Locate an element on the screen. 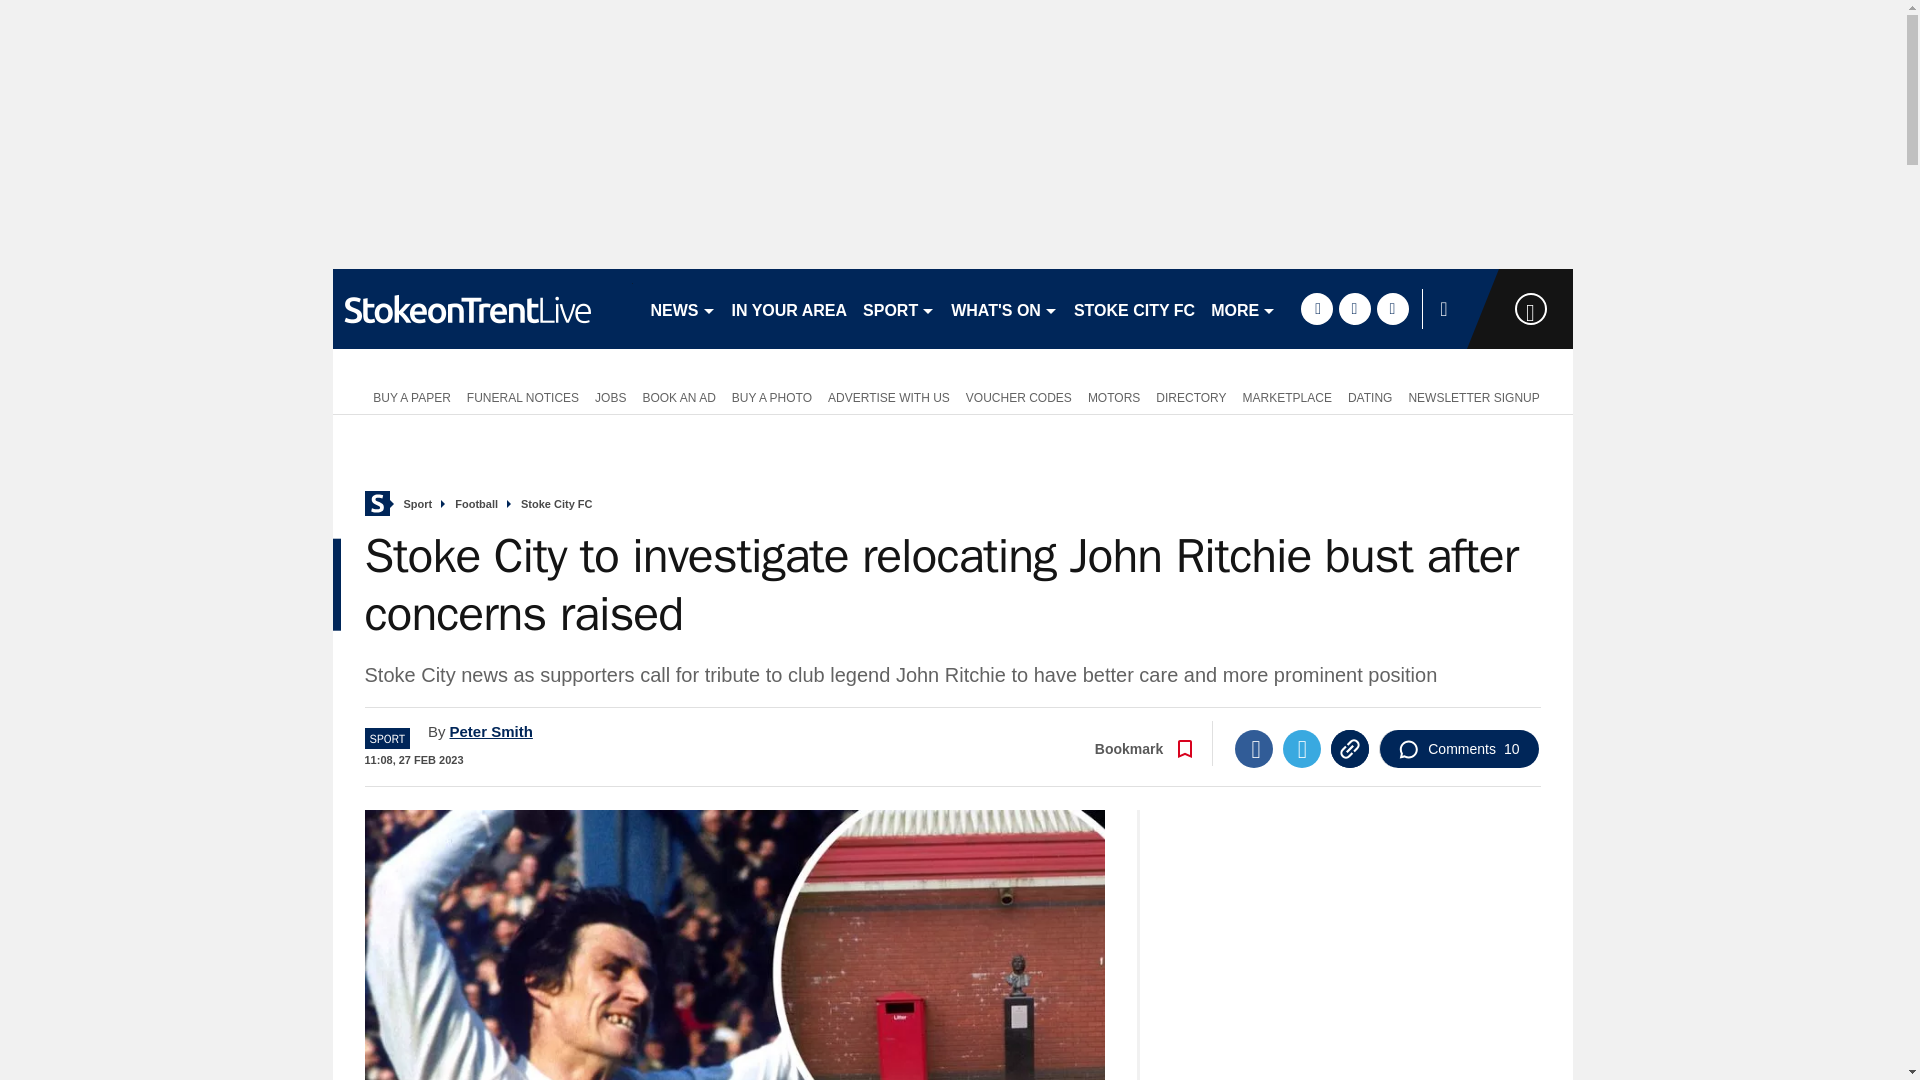 This screenshot has height=1080, width=1920. twitter is located at coordinates (1354, 308).